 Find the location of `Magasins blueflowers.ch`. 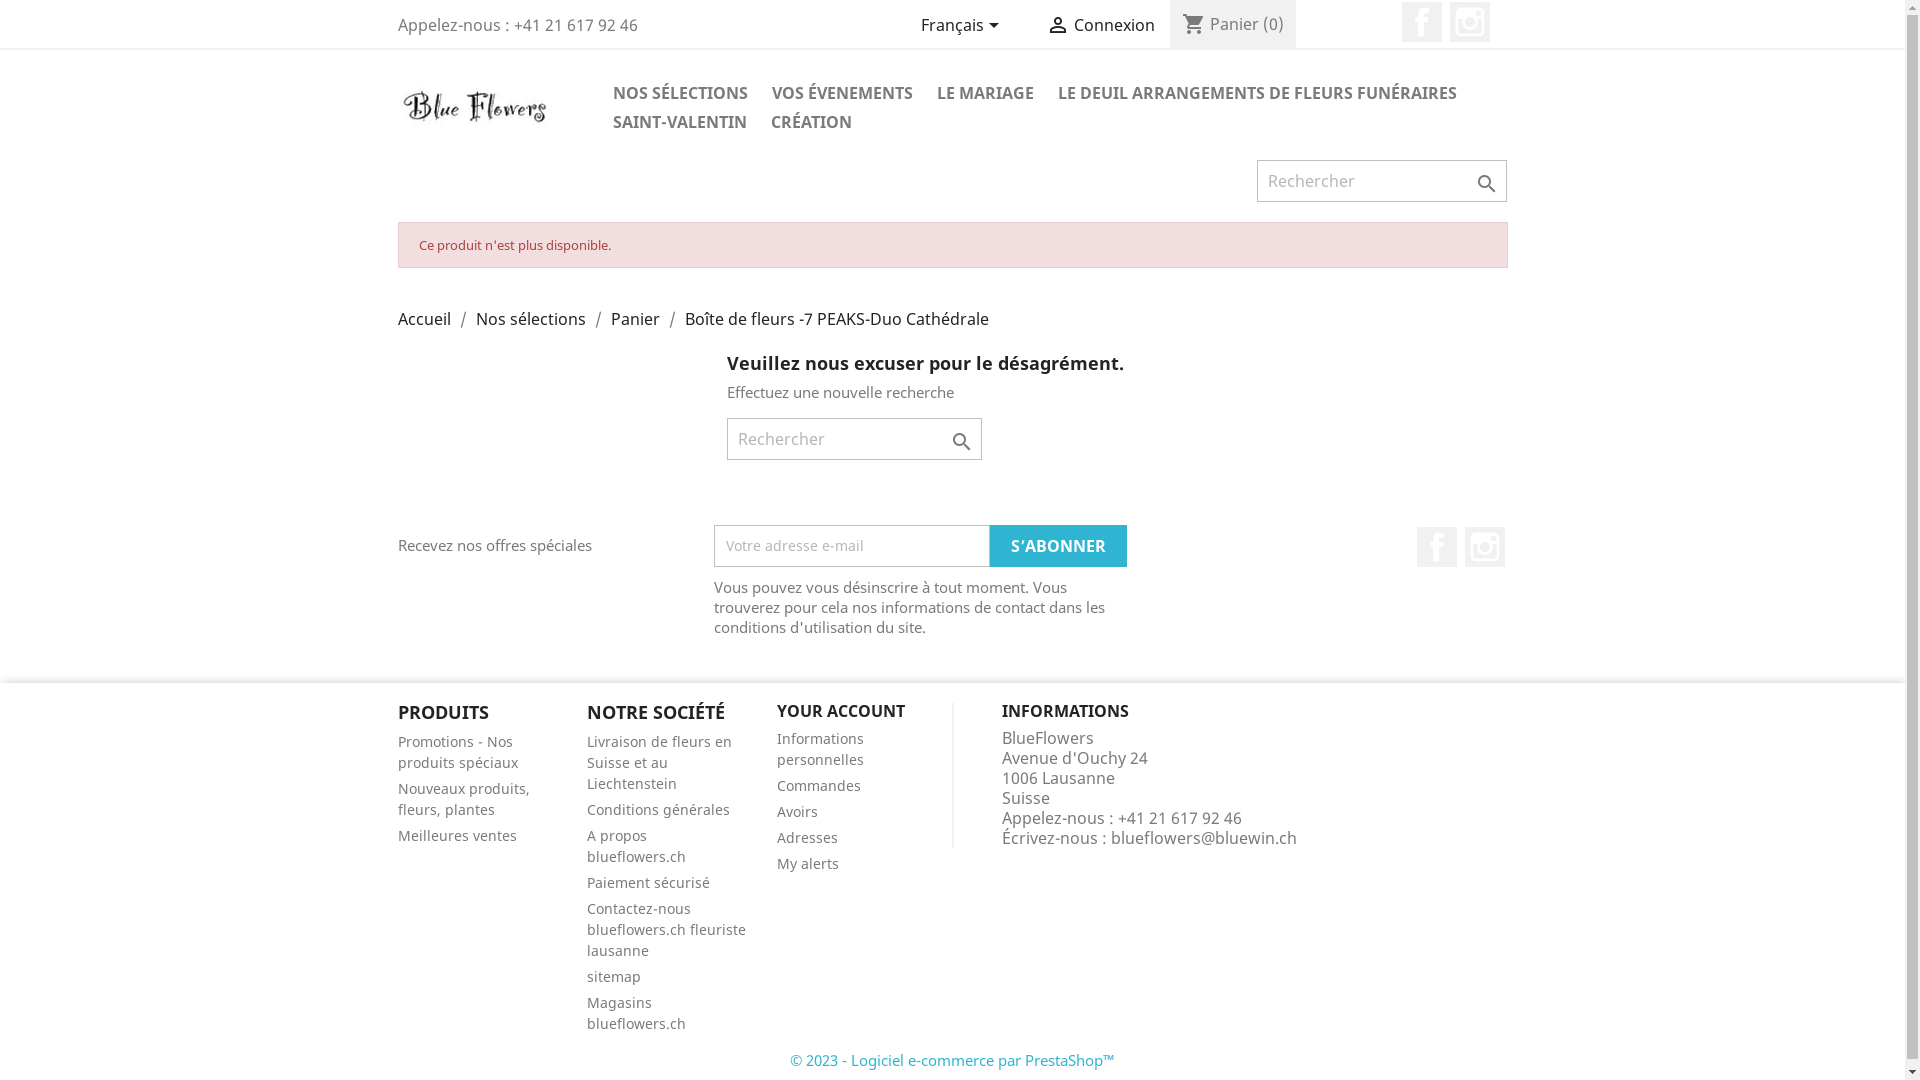

Magasins blueflowers.ch is located at coordinates (636, 1013).